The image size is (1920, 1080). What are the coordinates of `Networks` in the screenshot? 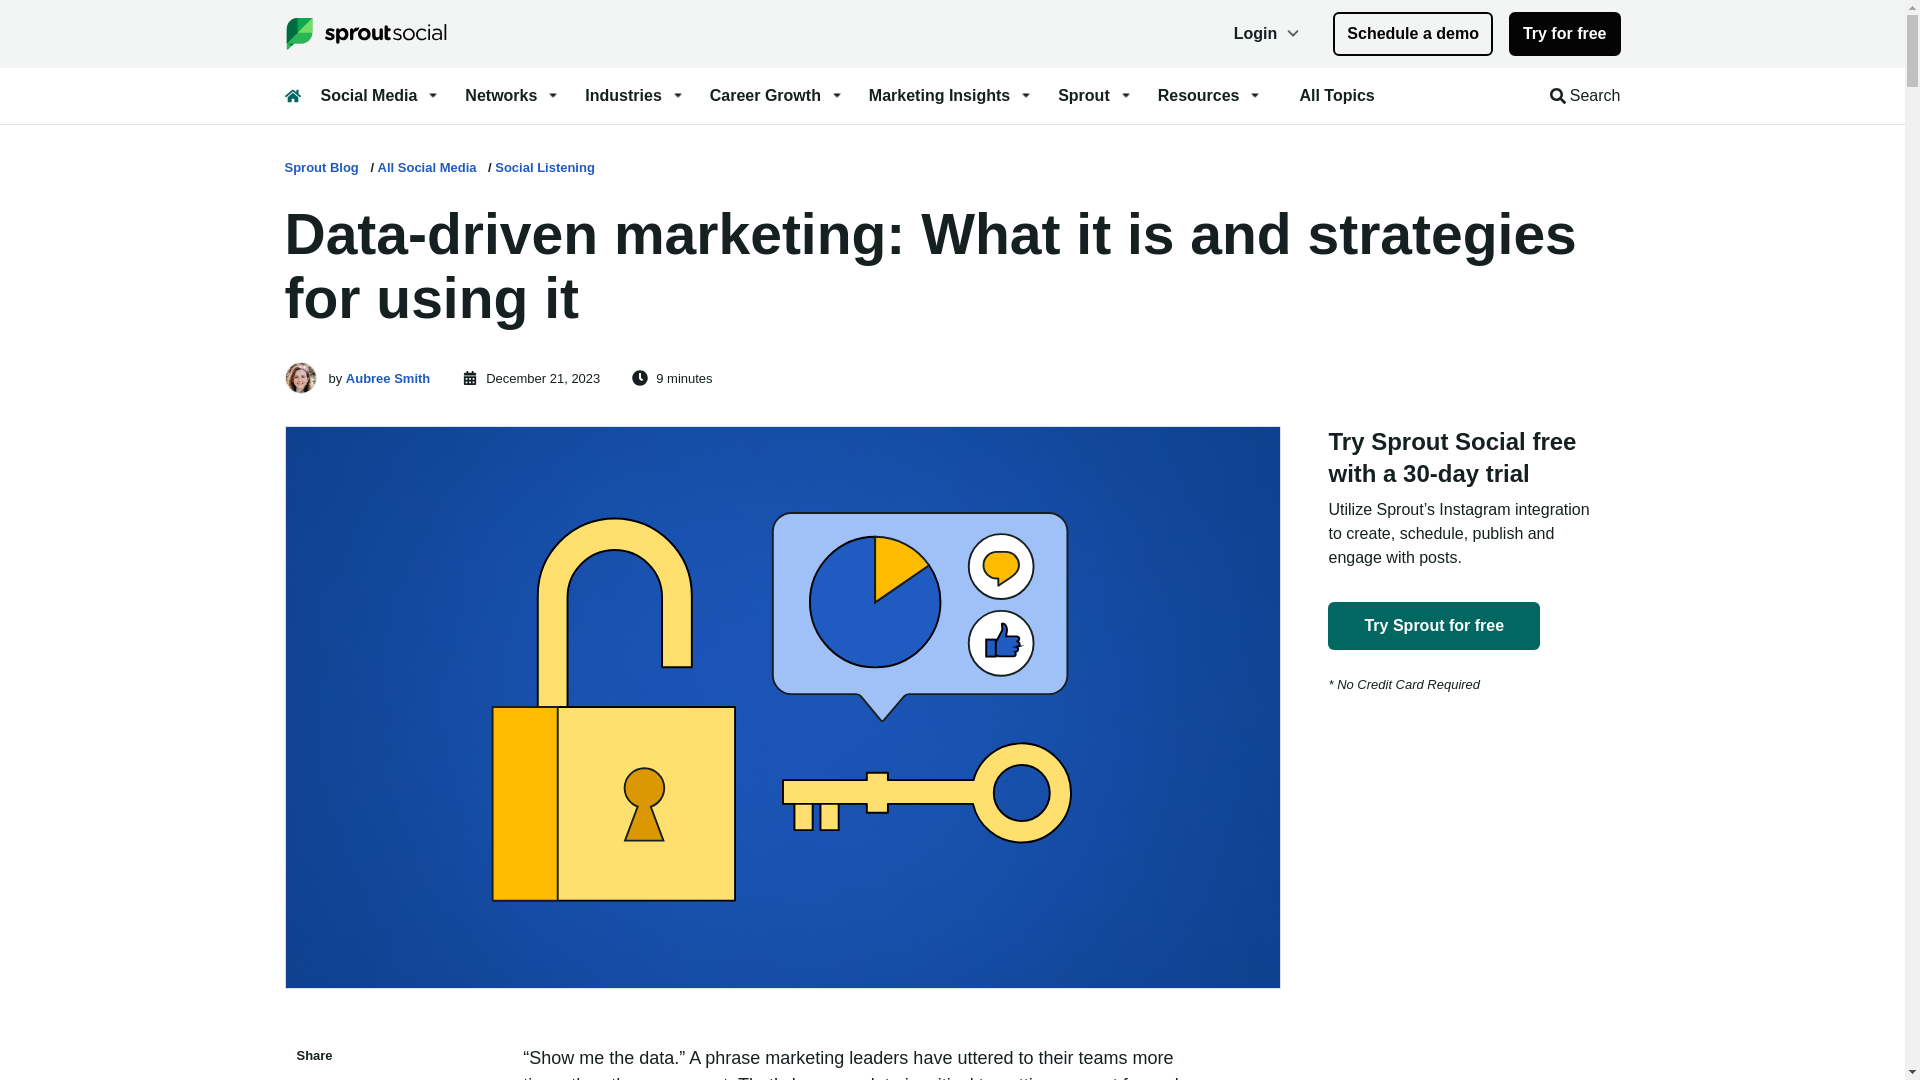 It's located at (512, 96).